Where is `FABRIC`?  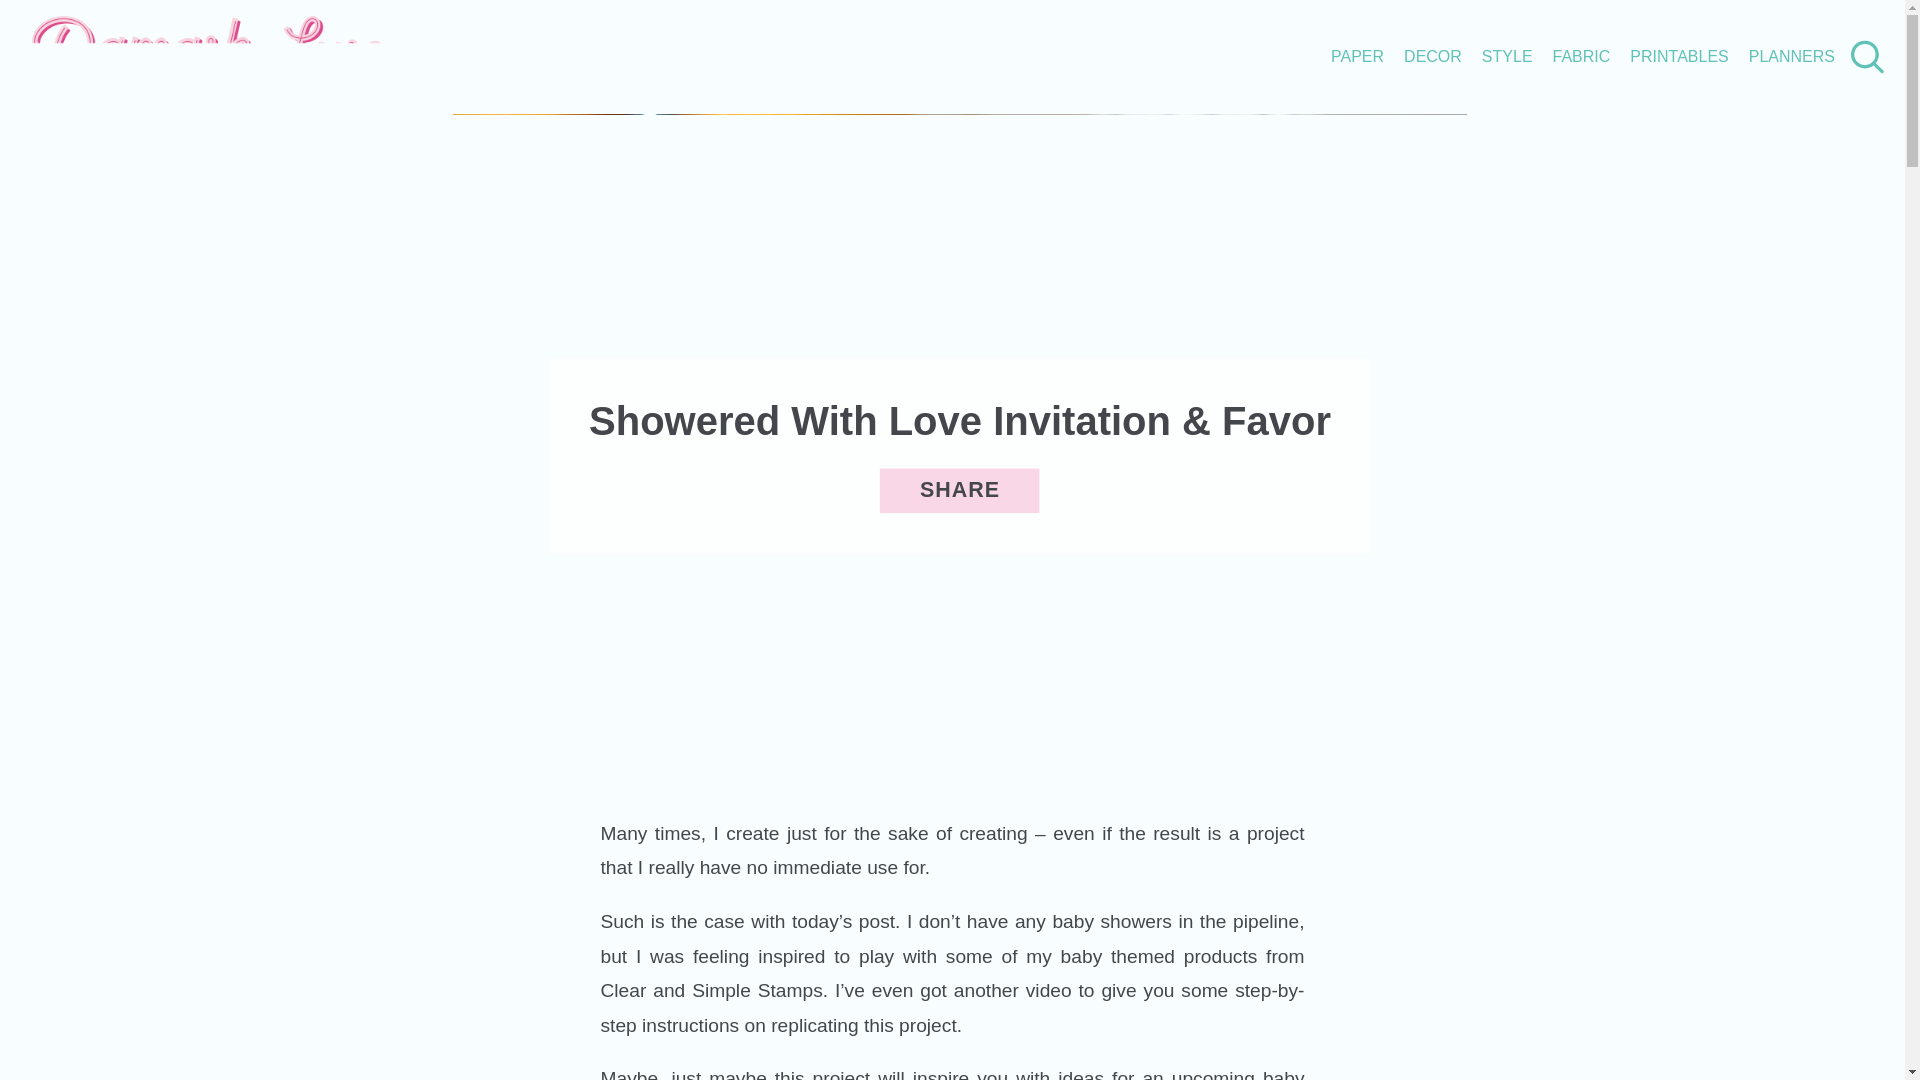 FABRIC is located at coordinates (1582, 56).